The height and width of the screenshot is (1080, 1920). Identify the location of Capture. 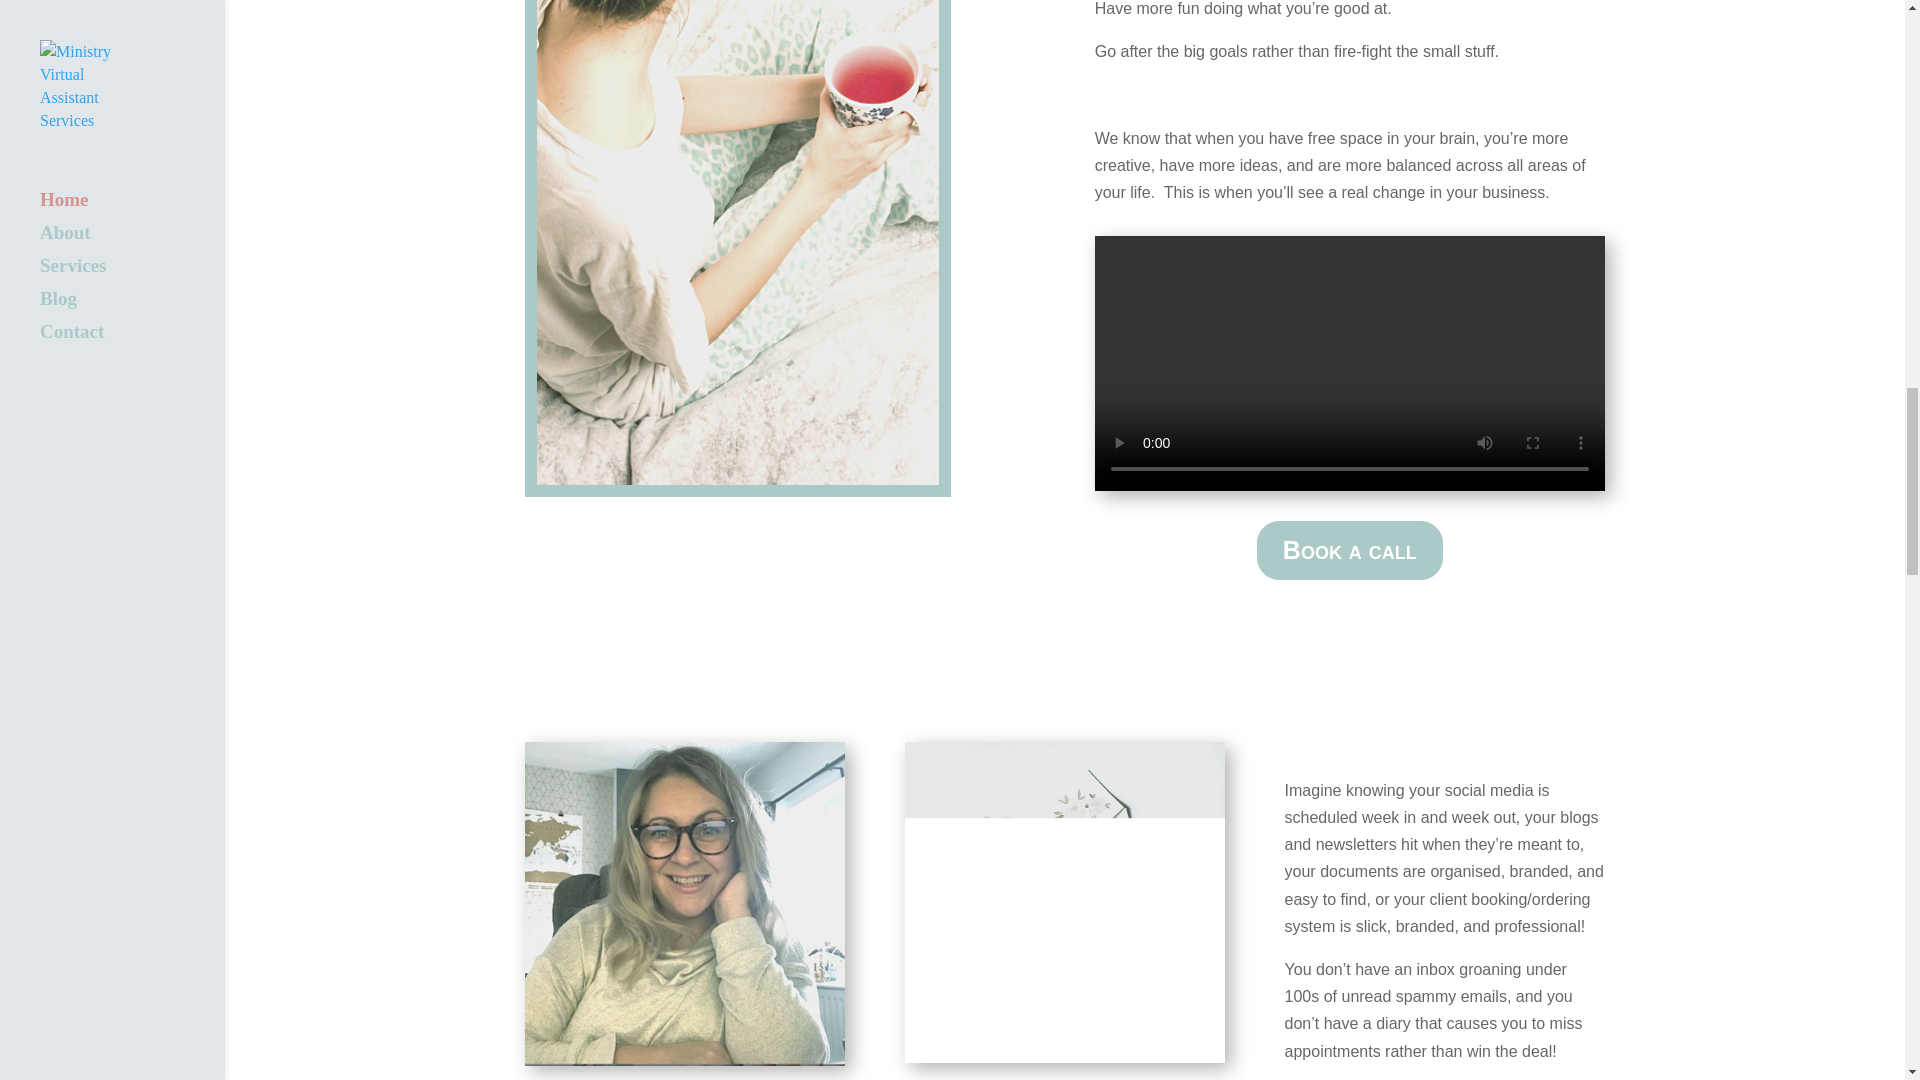
(684, 903).